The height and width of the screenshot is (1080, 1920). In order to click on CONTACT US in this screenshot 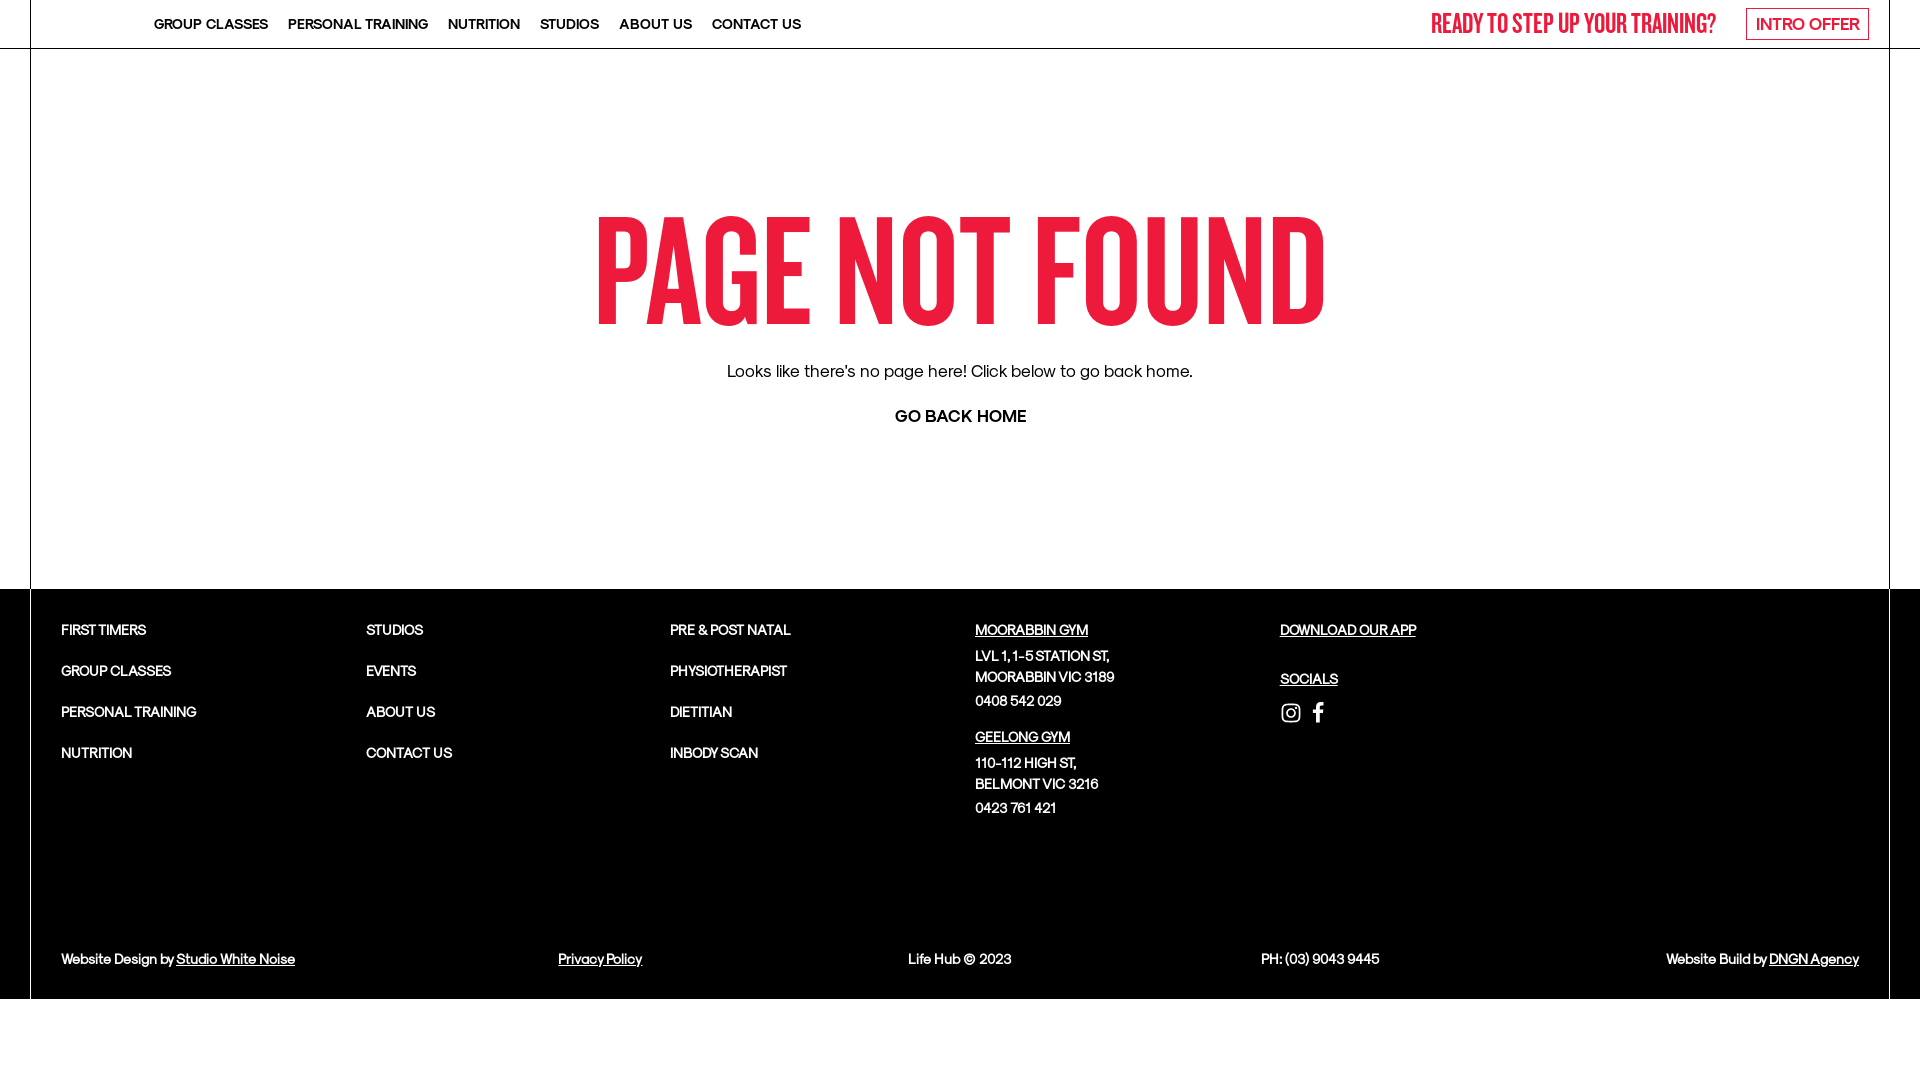, I will do `click(756, 24)`.